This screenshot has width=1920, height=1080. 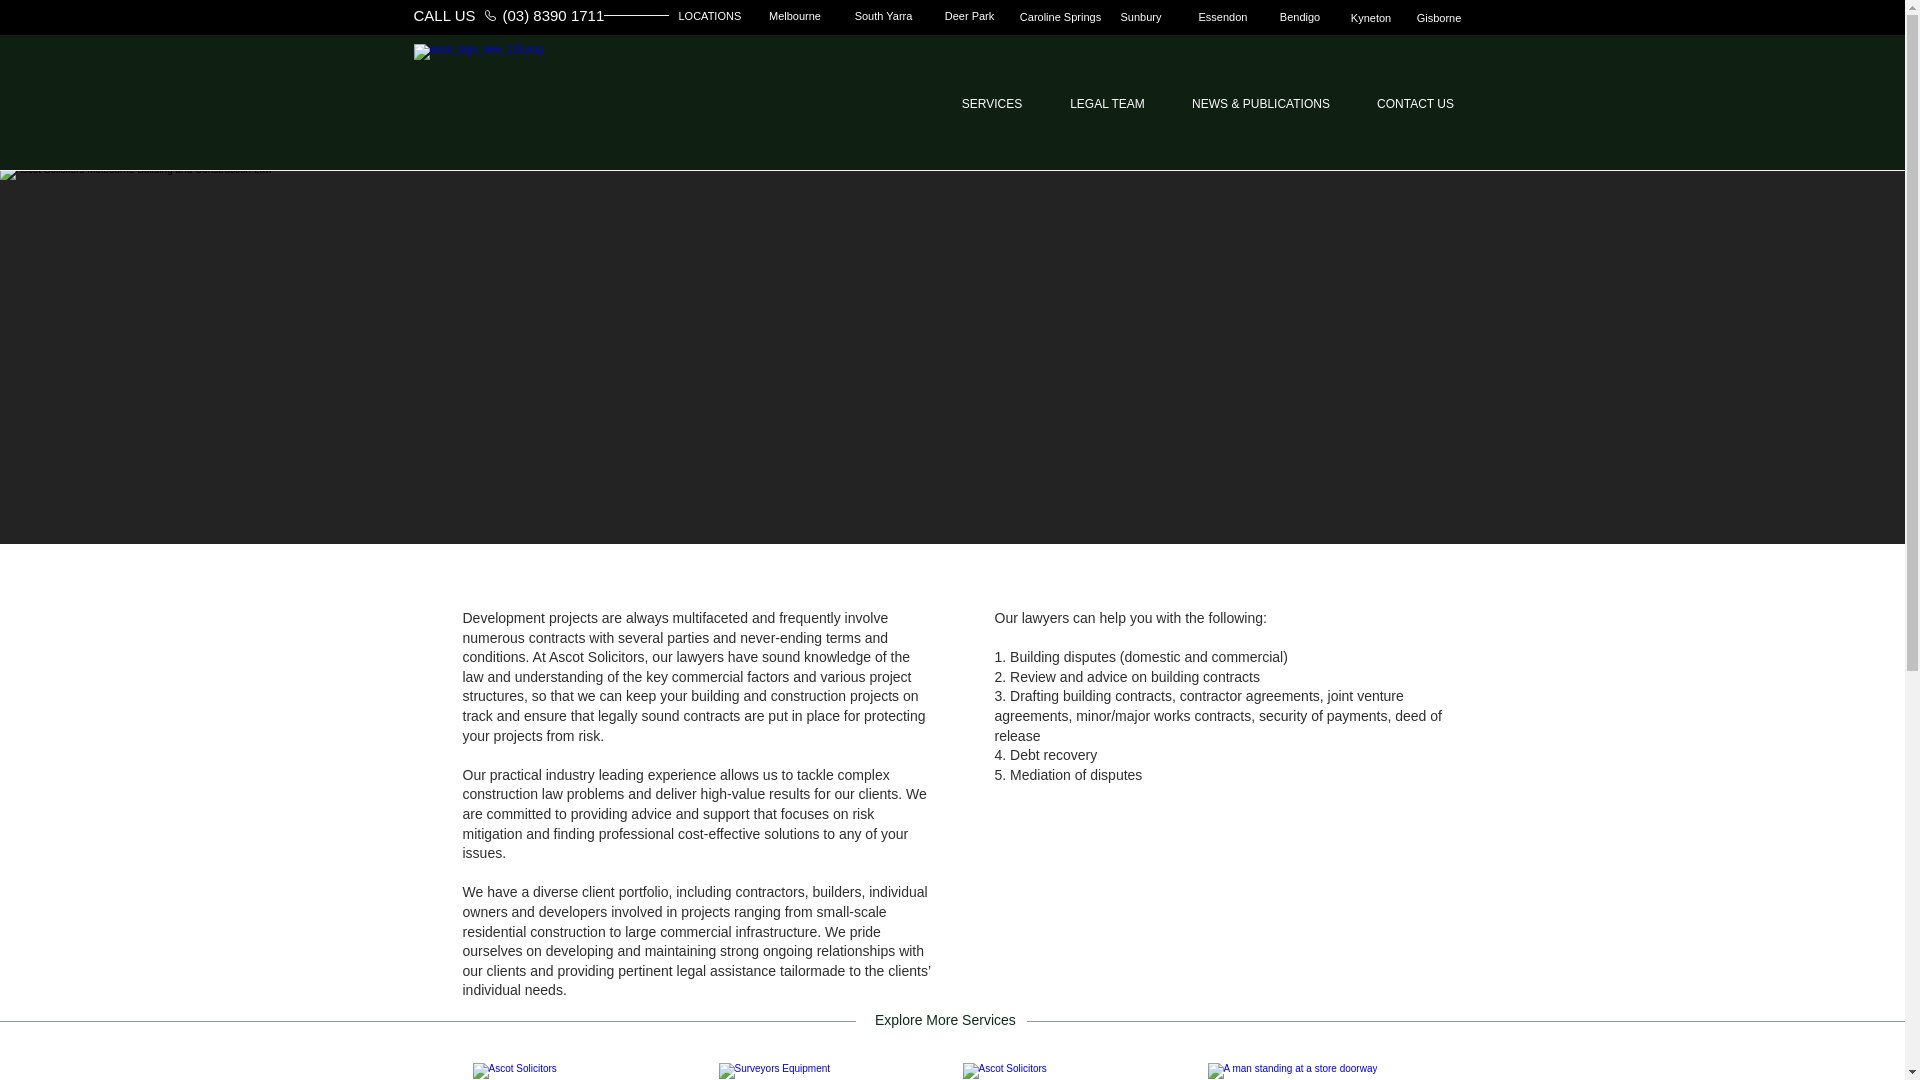 I want to click on Sunbury, so click(x=1140, y=18).